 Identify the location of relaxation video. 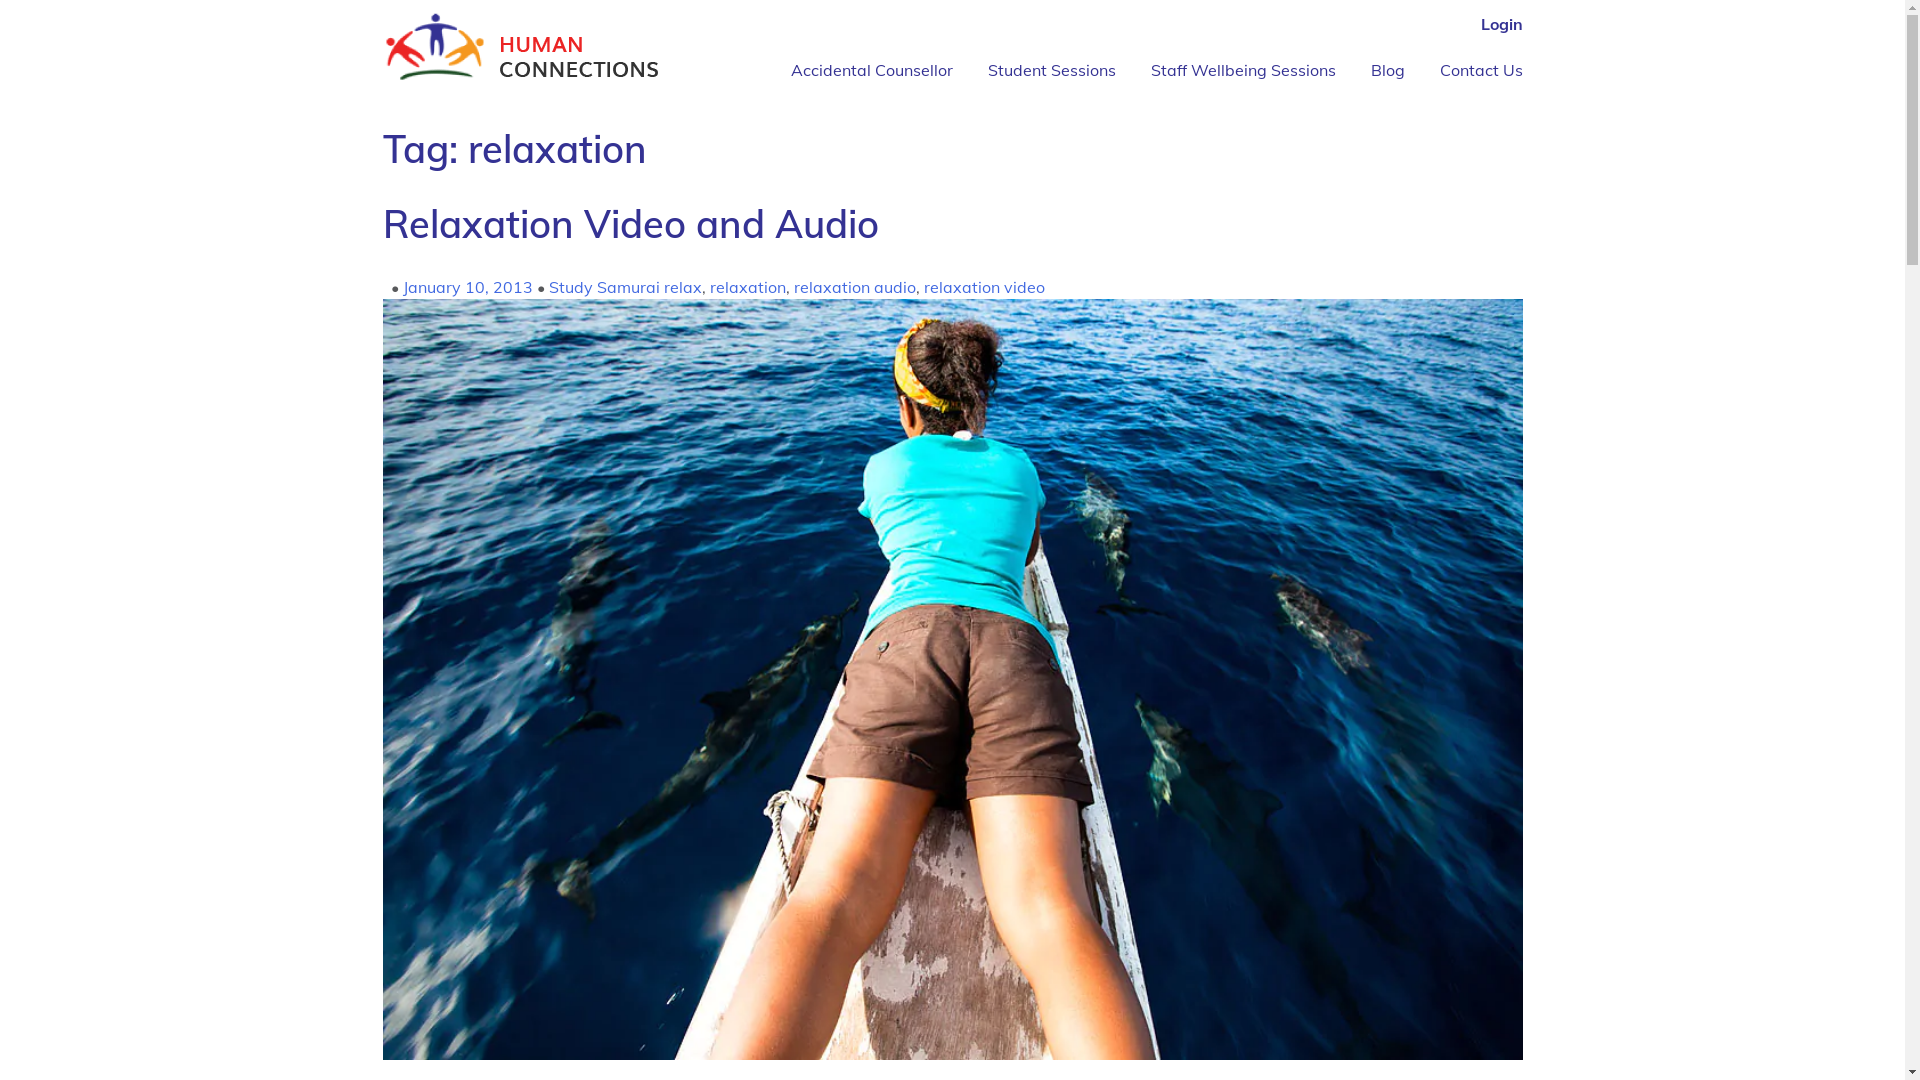
(984, 287).